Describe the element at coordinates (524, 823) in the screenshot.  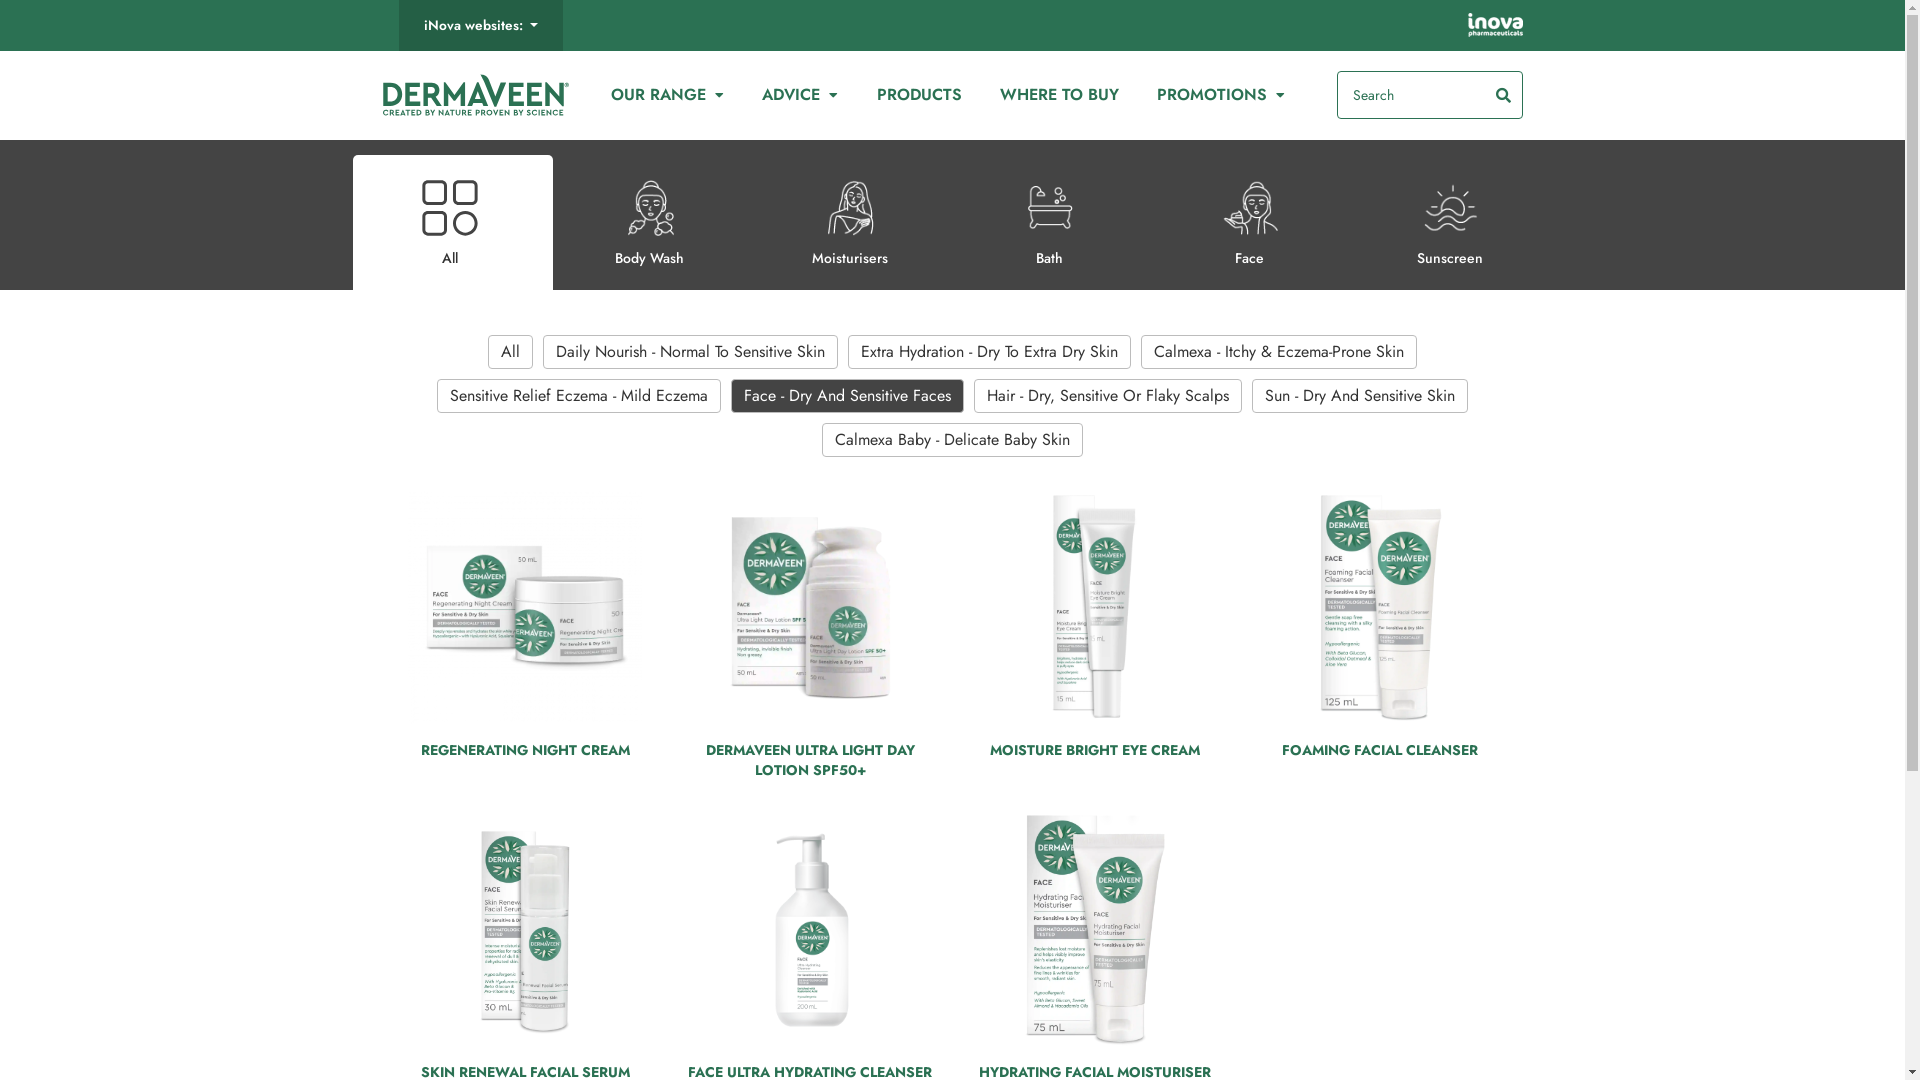
I see `REGENERATING NIGHT CREAM` at that location.